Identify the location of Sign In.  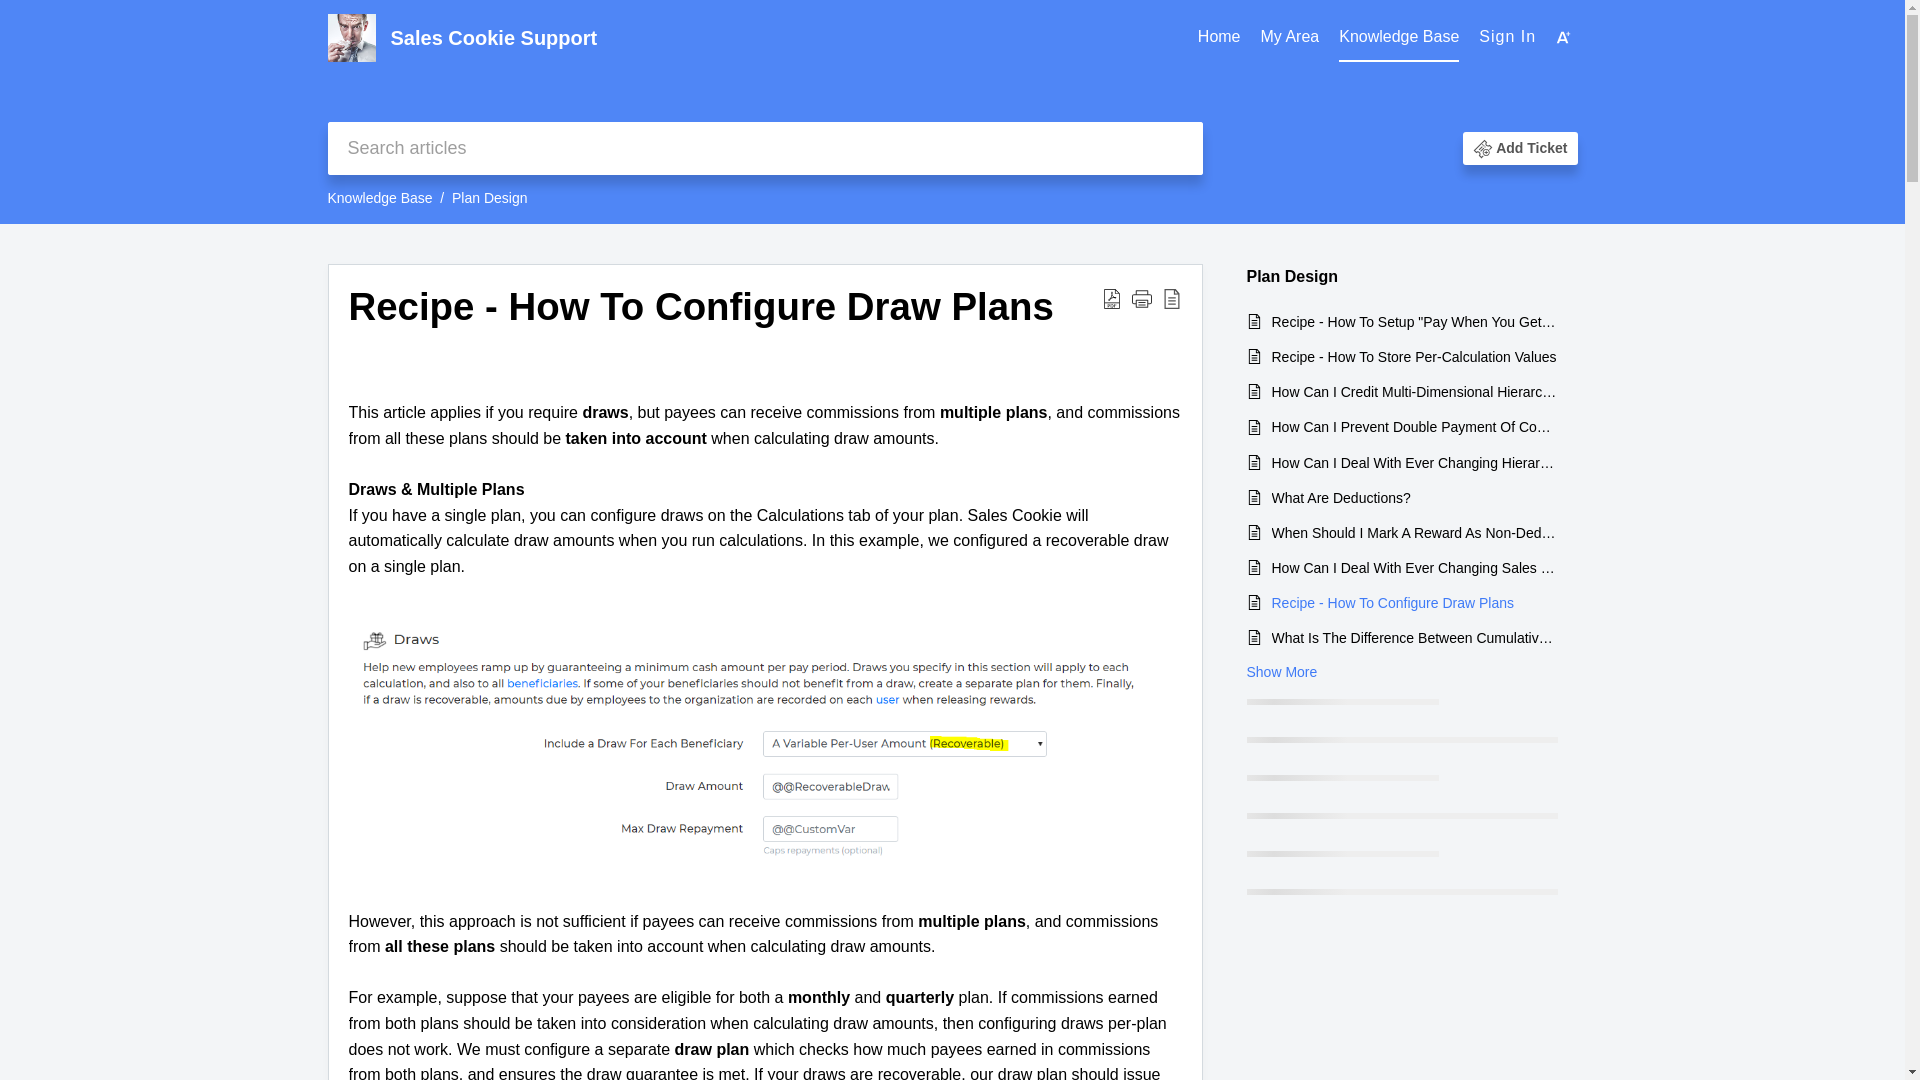
(1507, 36).